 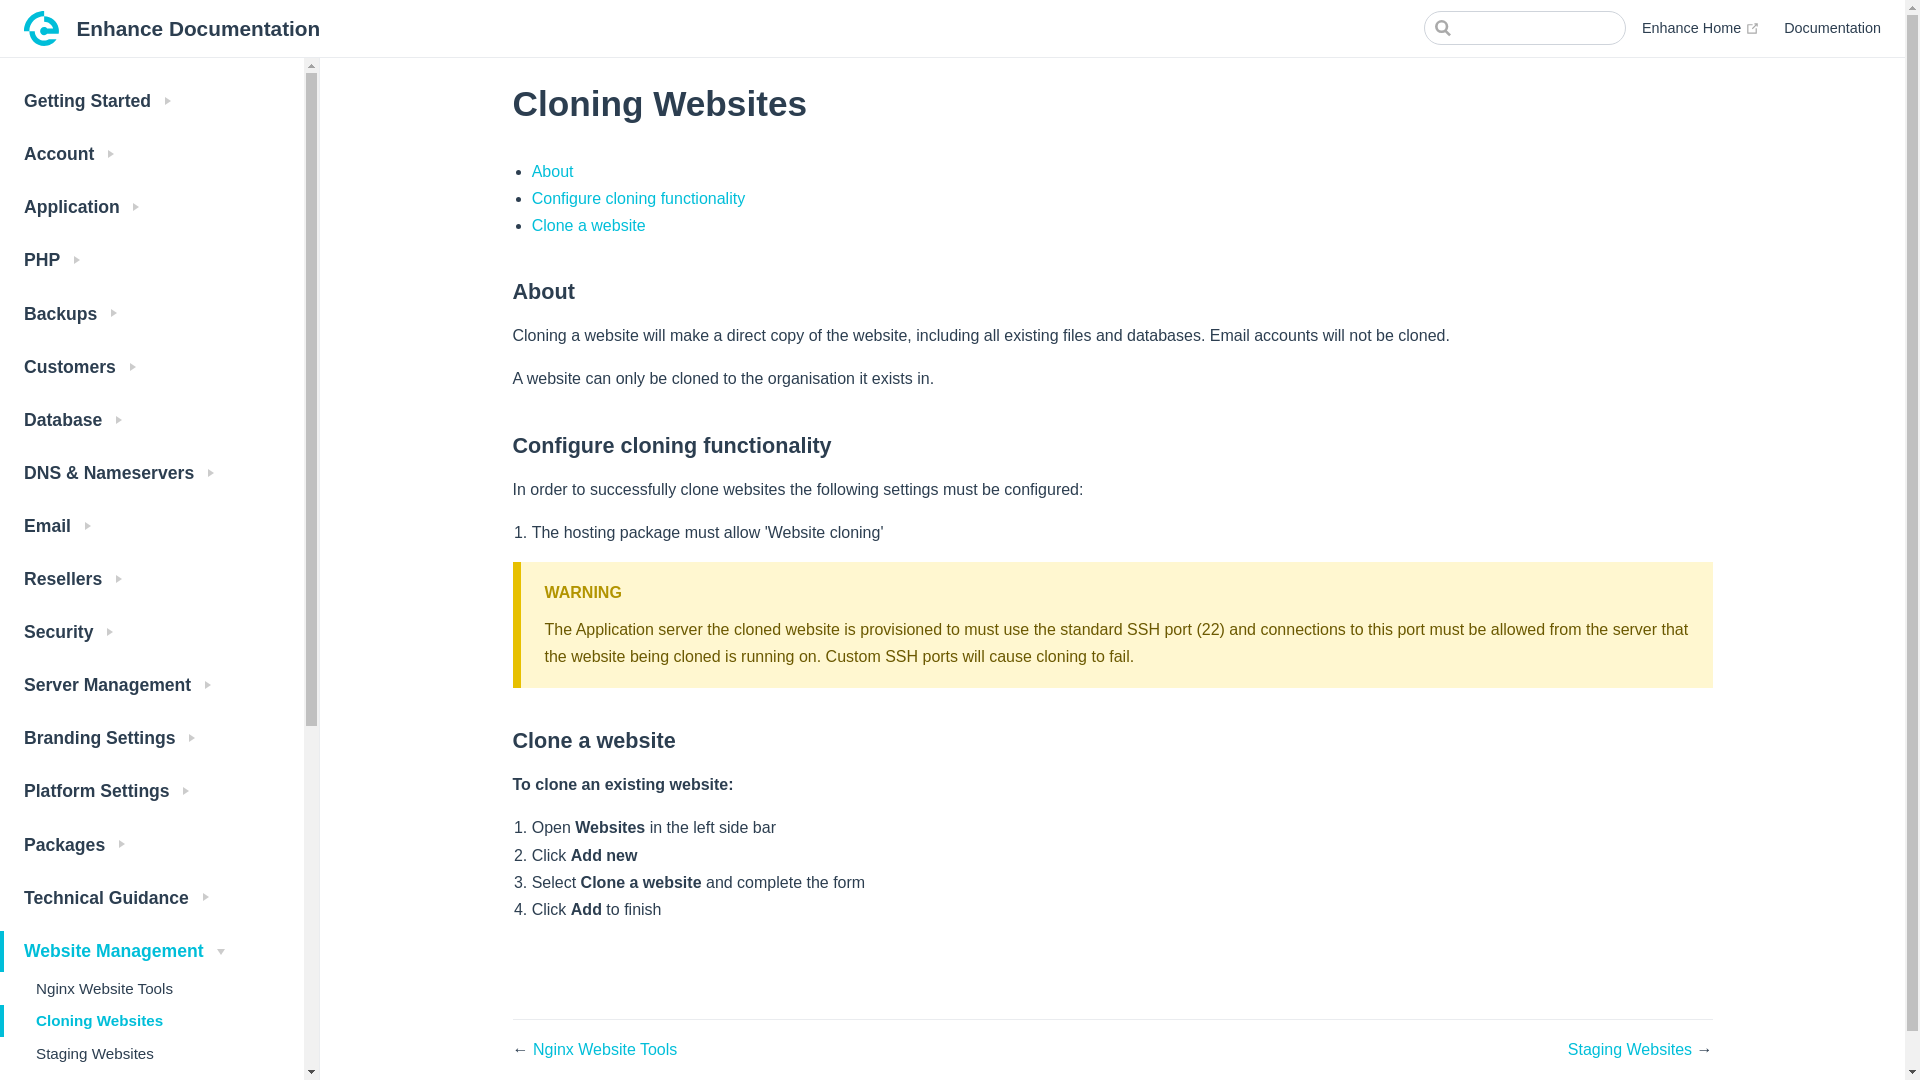 I want to click on Cloning Websites, so click(x=152, y=1020).